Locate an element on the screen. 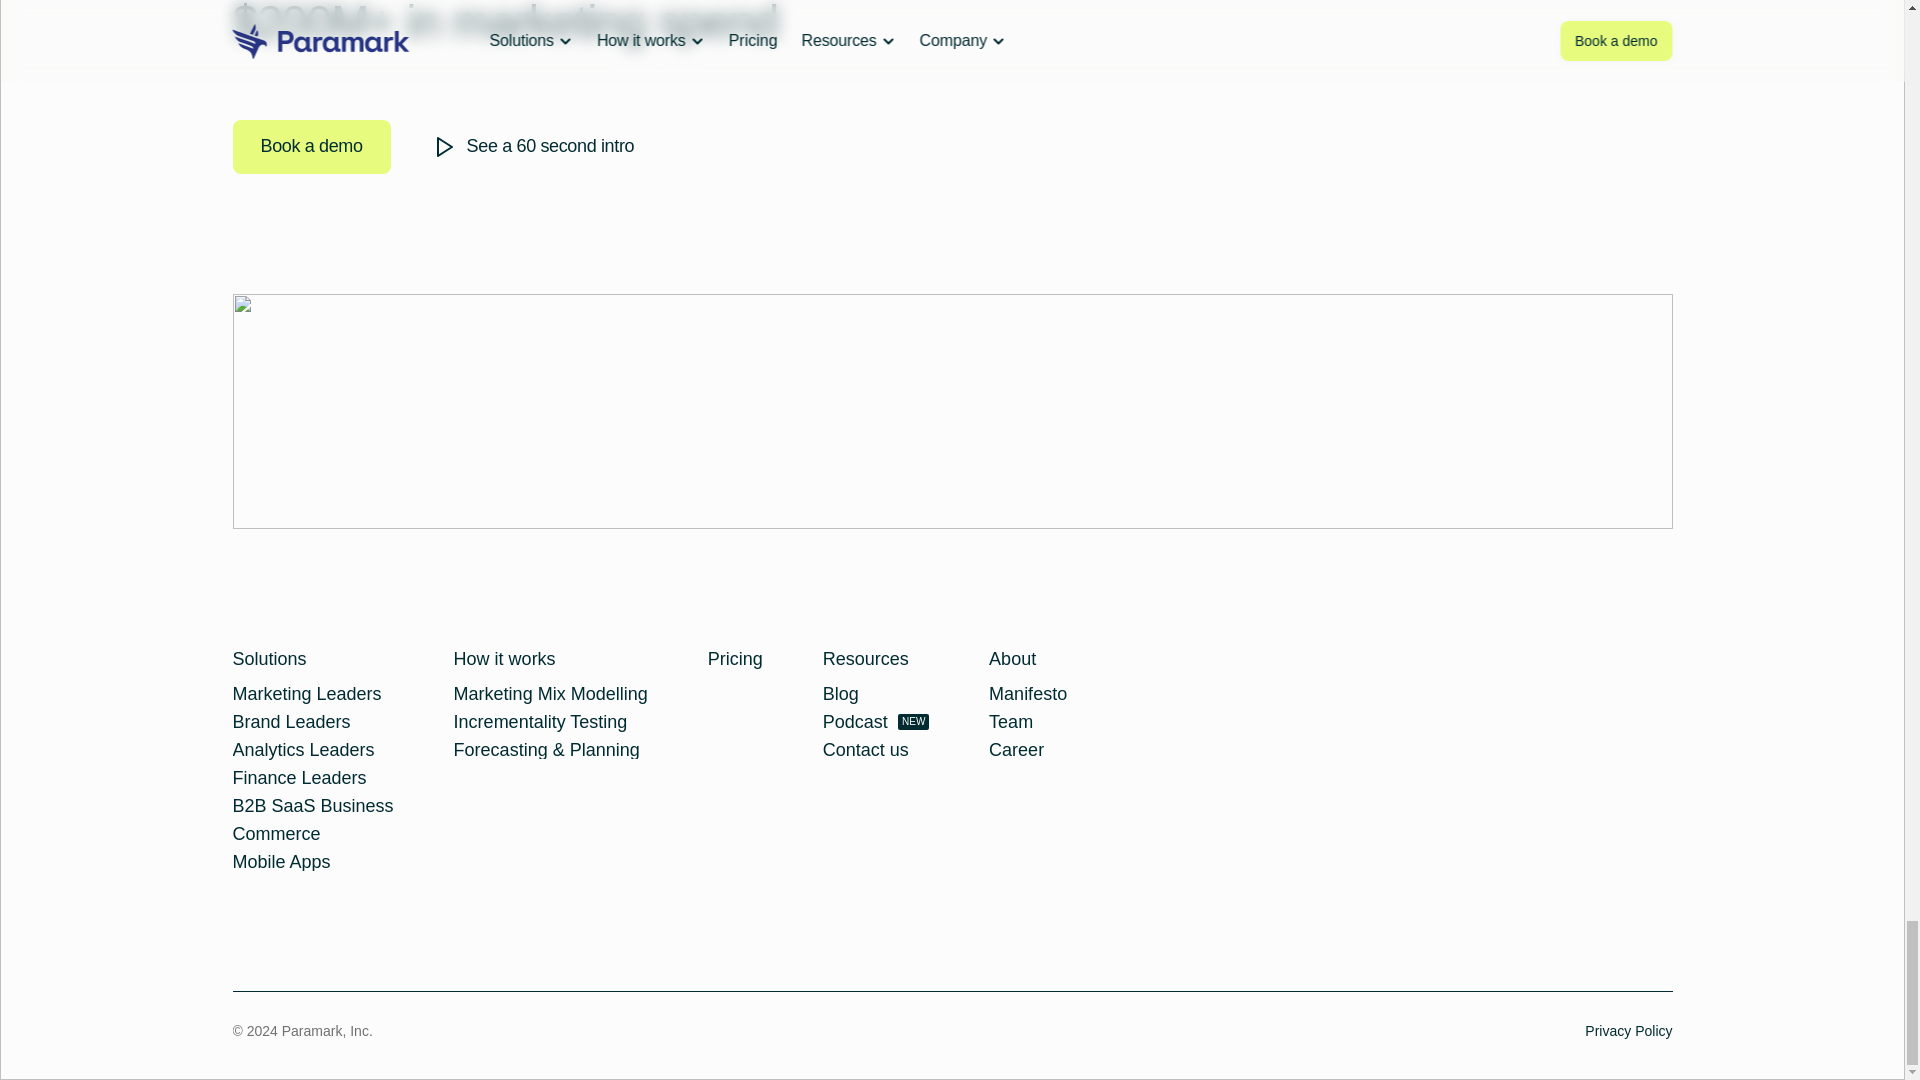 This screenshot has width=1920, height=1080. Commerce is located at coordinates (276, 834).